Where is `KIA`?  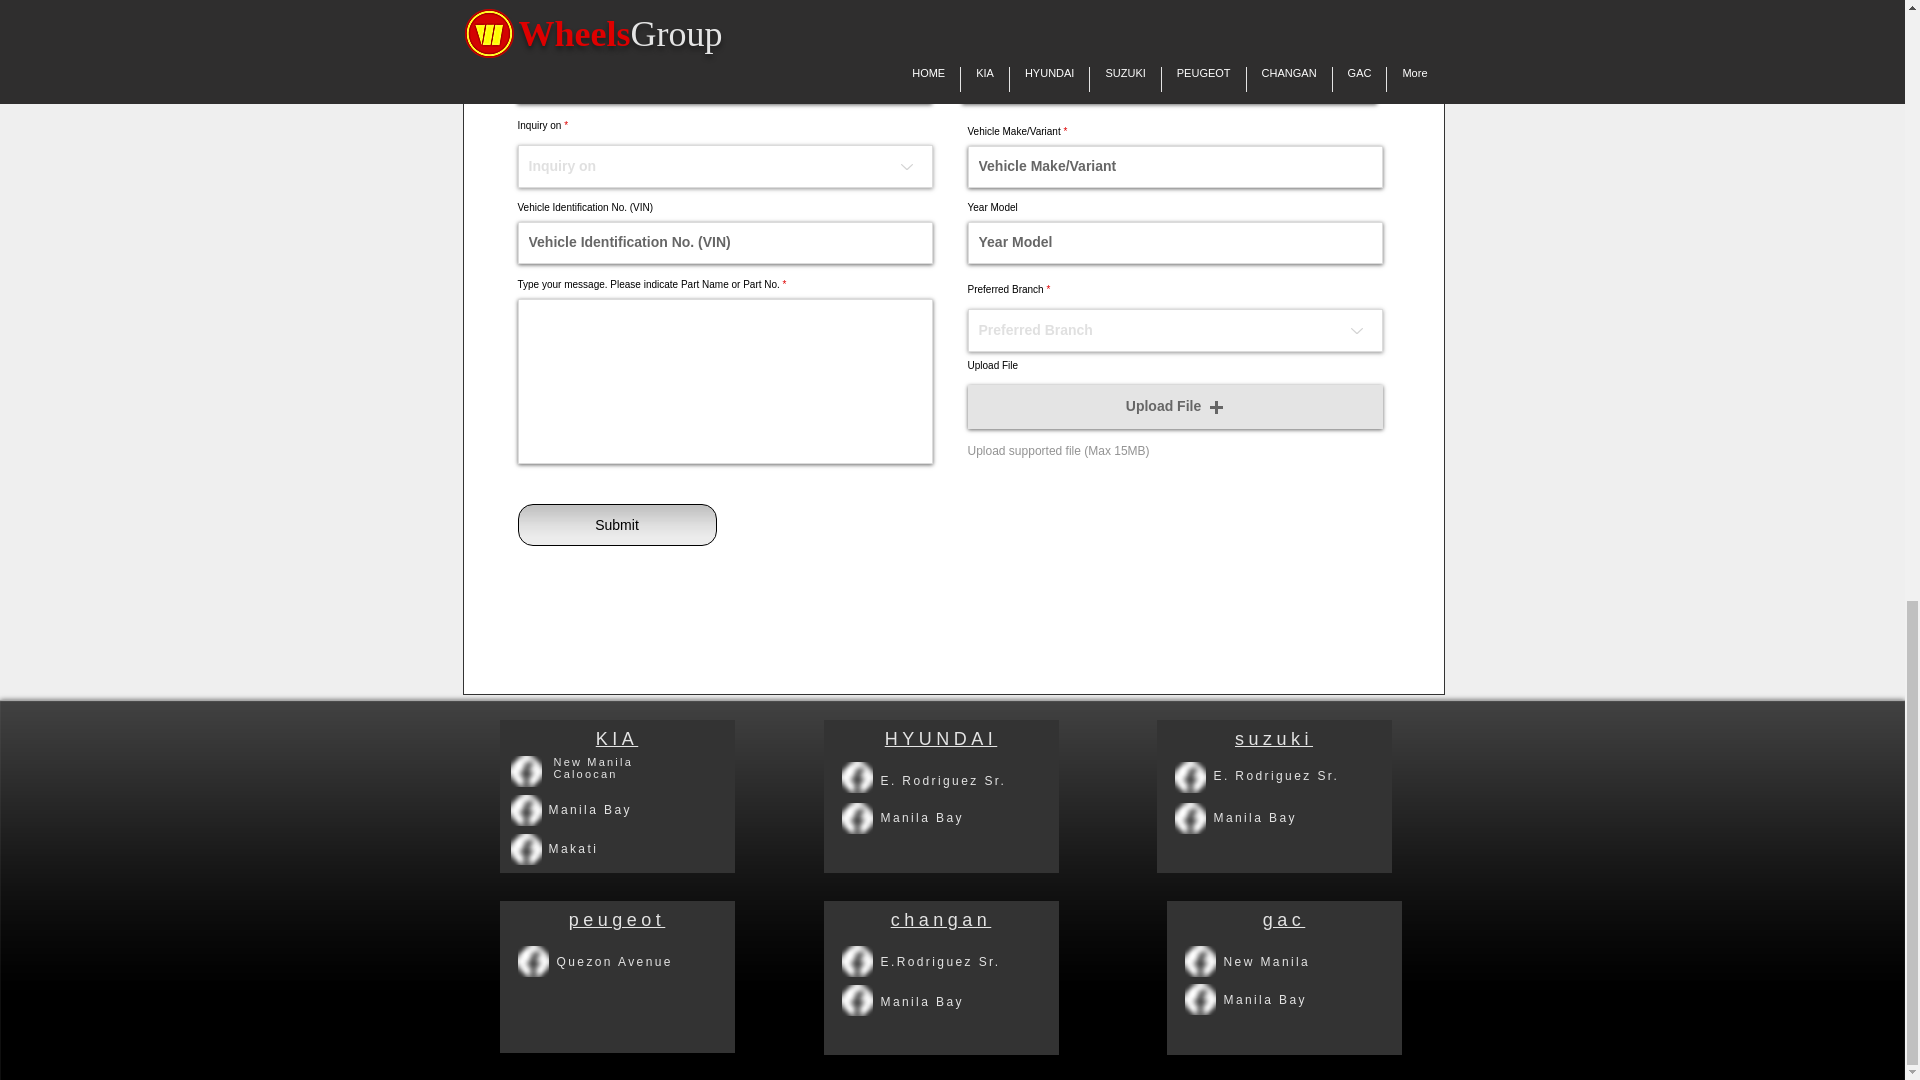 KIA is located at coordinates (617, 739).